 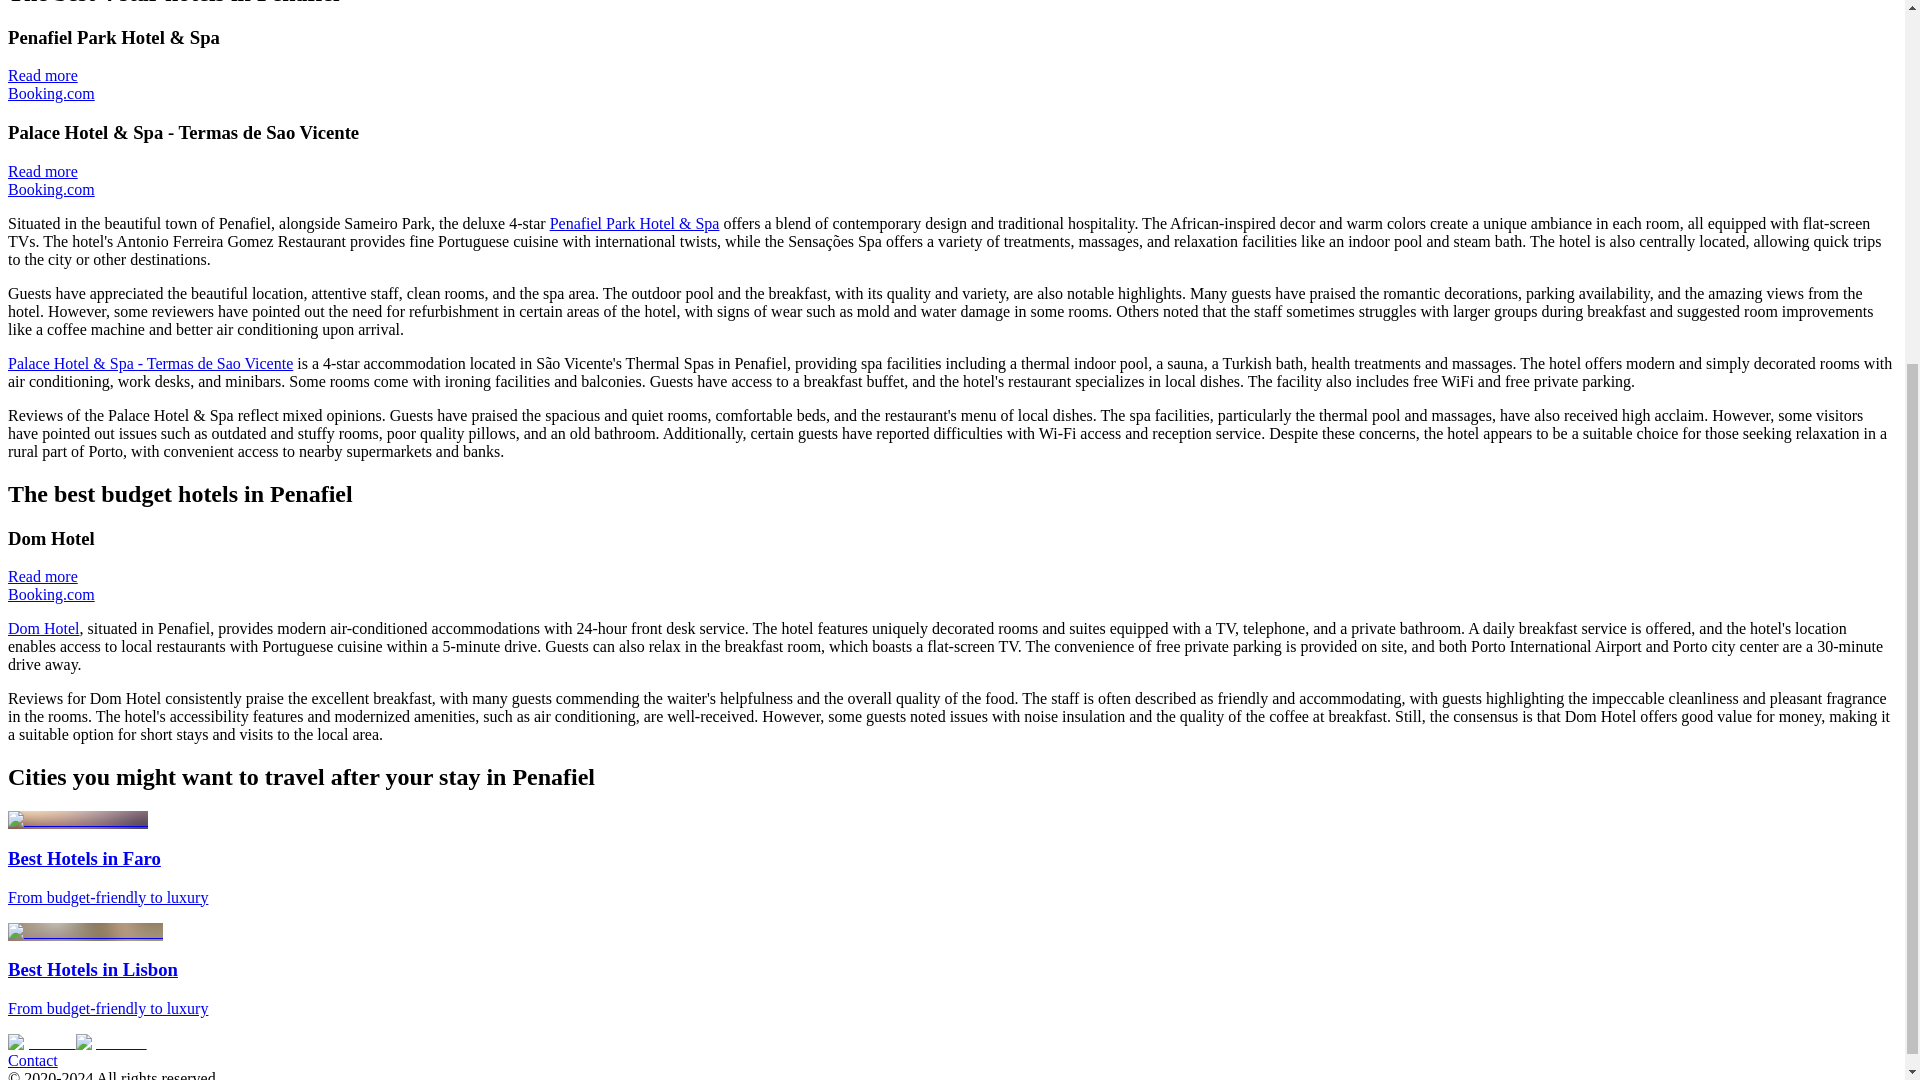 I want to click on Booking.com, so click(x=50, y=93).